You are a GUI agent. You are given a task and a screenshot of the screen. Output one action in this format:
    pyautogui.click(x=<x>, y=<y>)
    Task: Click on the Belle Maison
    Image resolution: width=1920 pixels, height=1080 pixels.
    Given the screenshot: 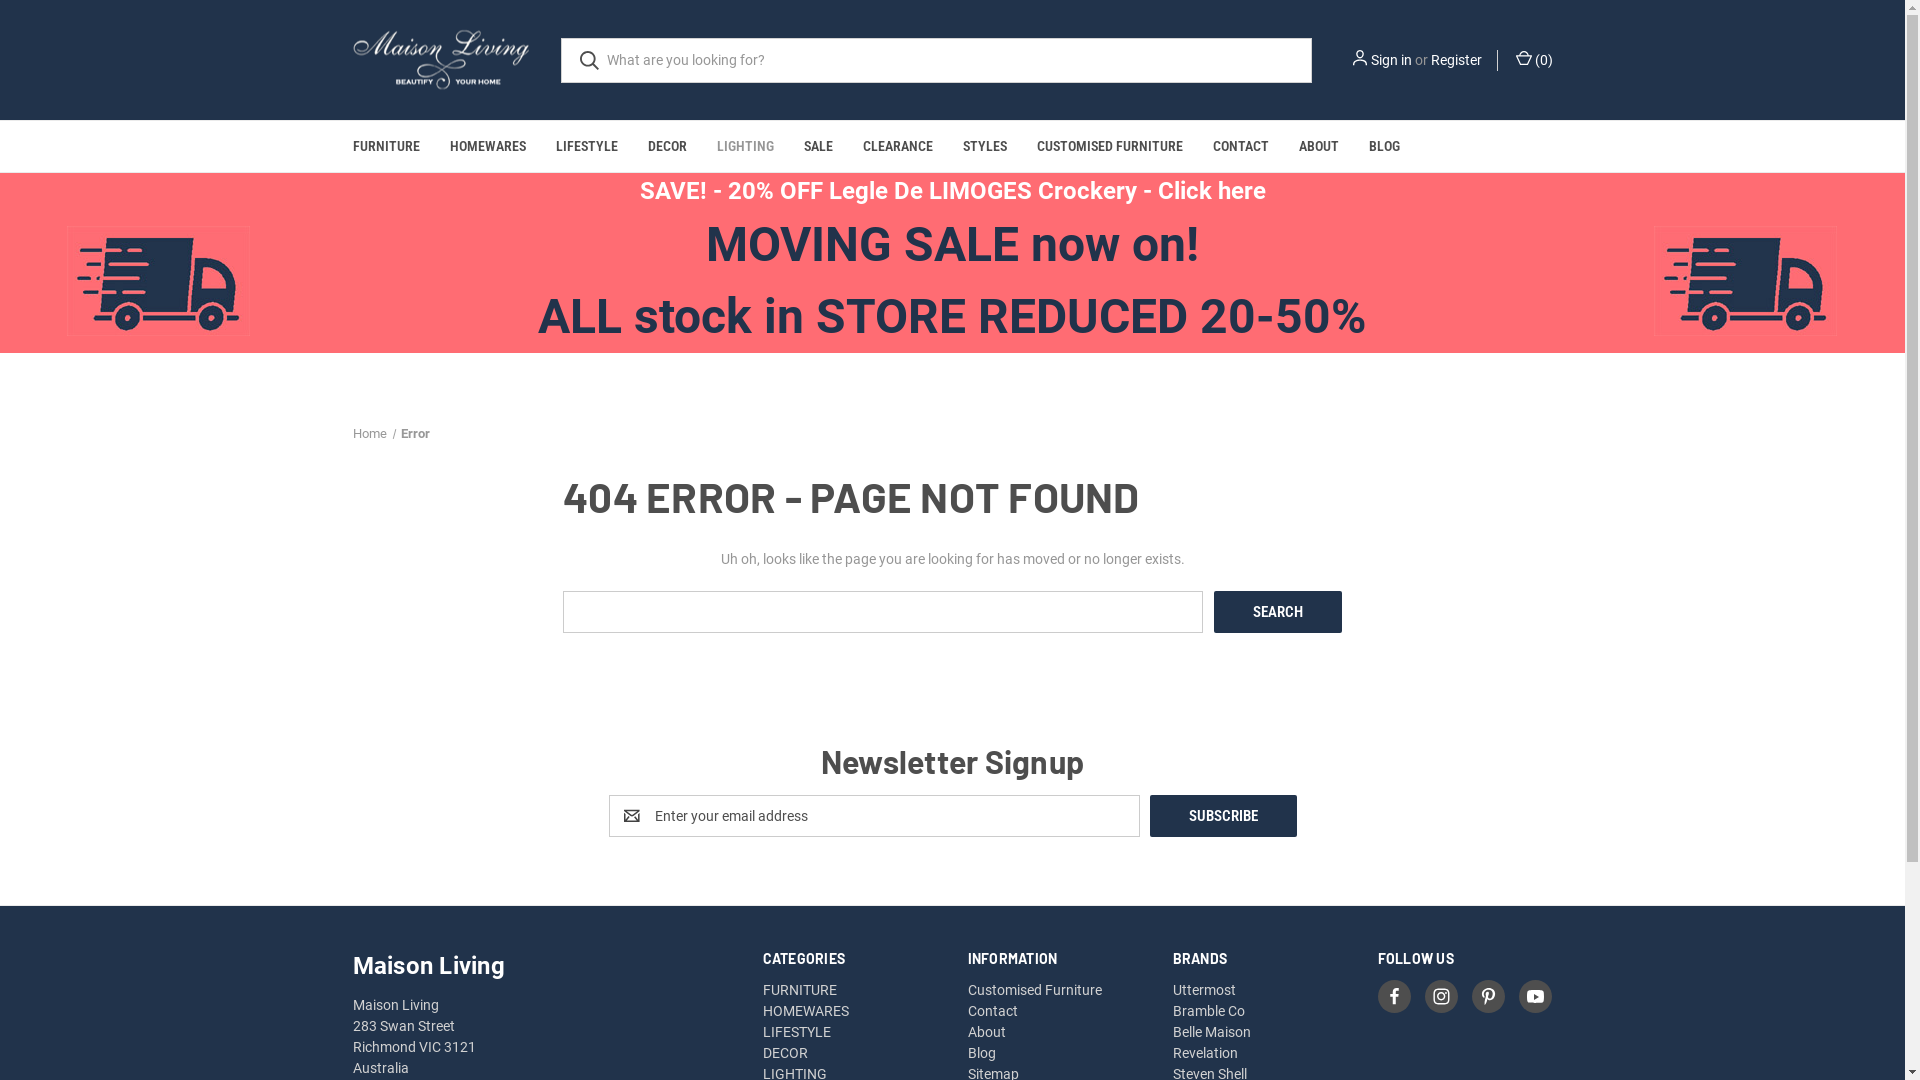 What is the action you would take?
    pyautogui.click(x=1212, y=1032)
    